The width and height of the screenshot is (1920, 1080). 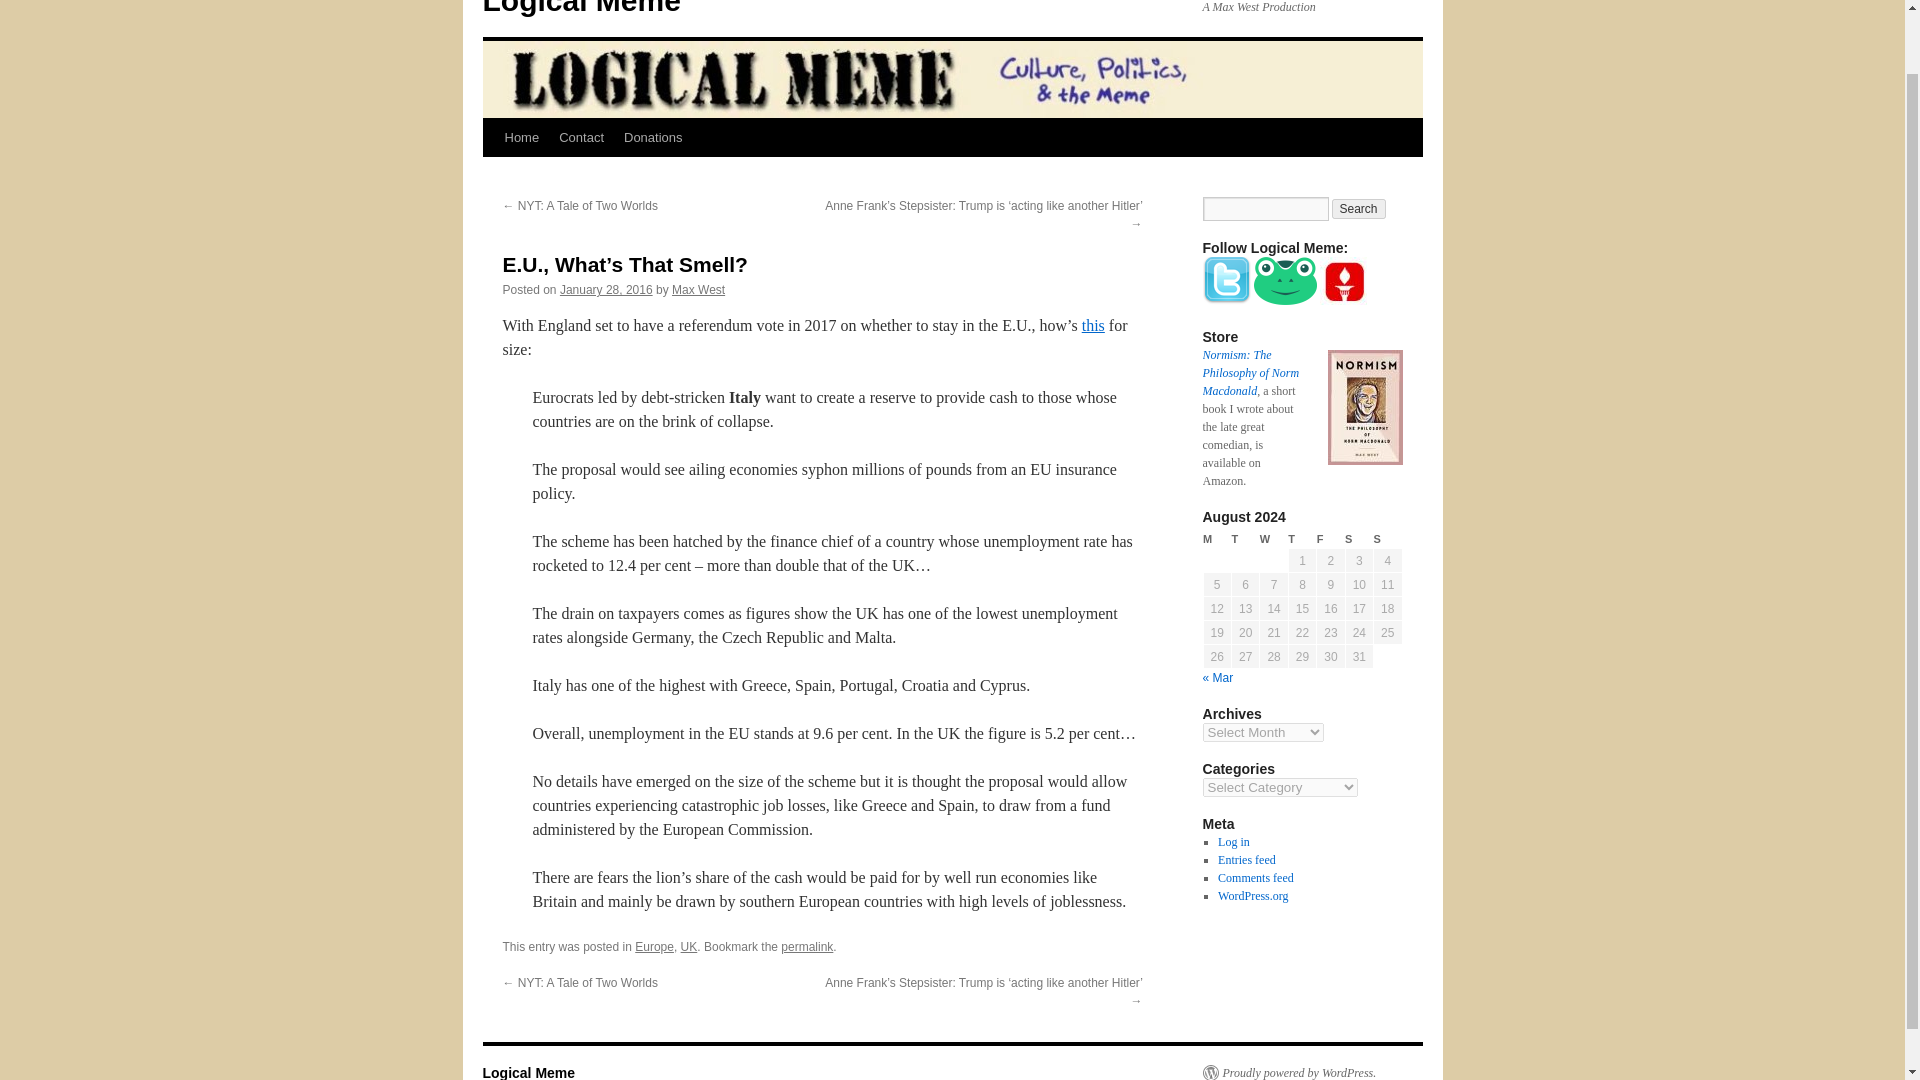 I want to click on Sunday, so click(x=1388, y=539).